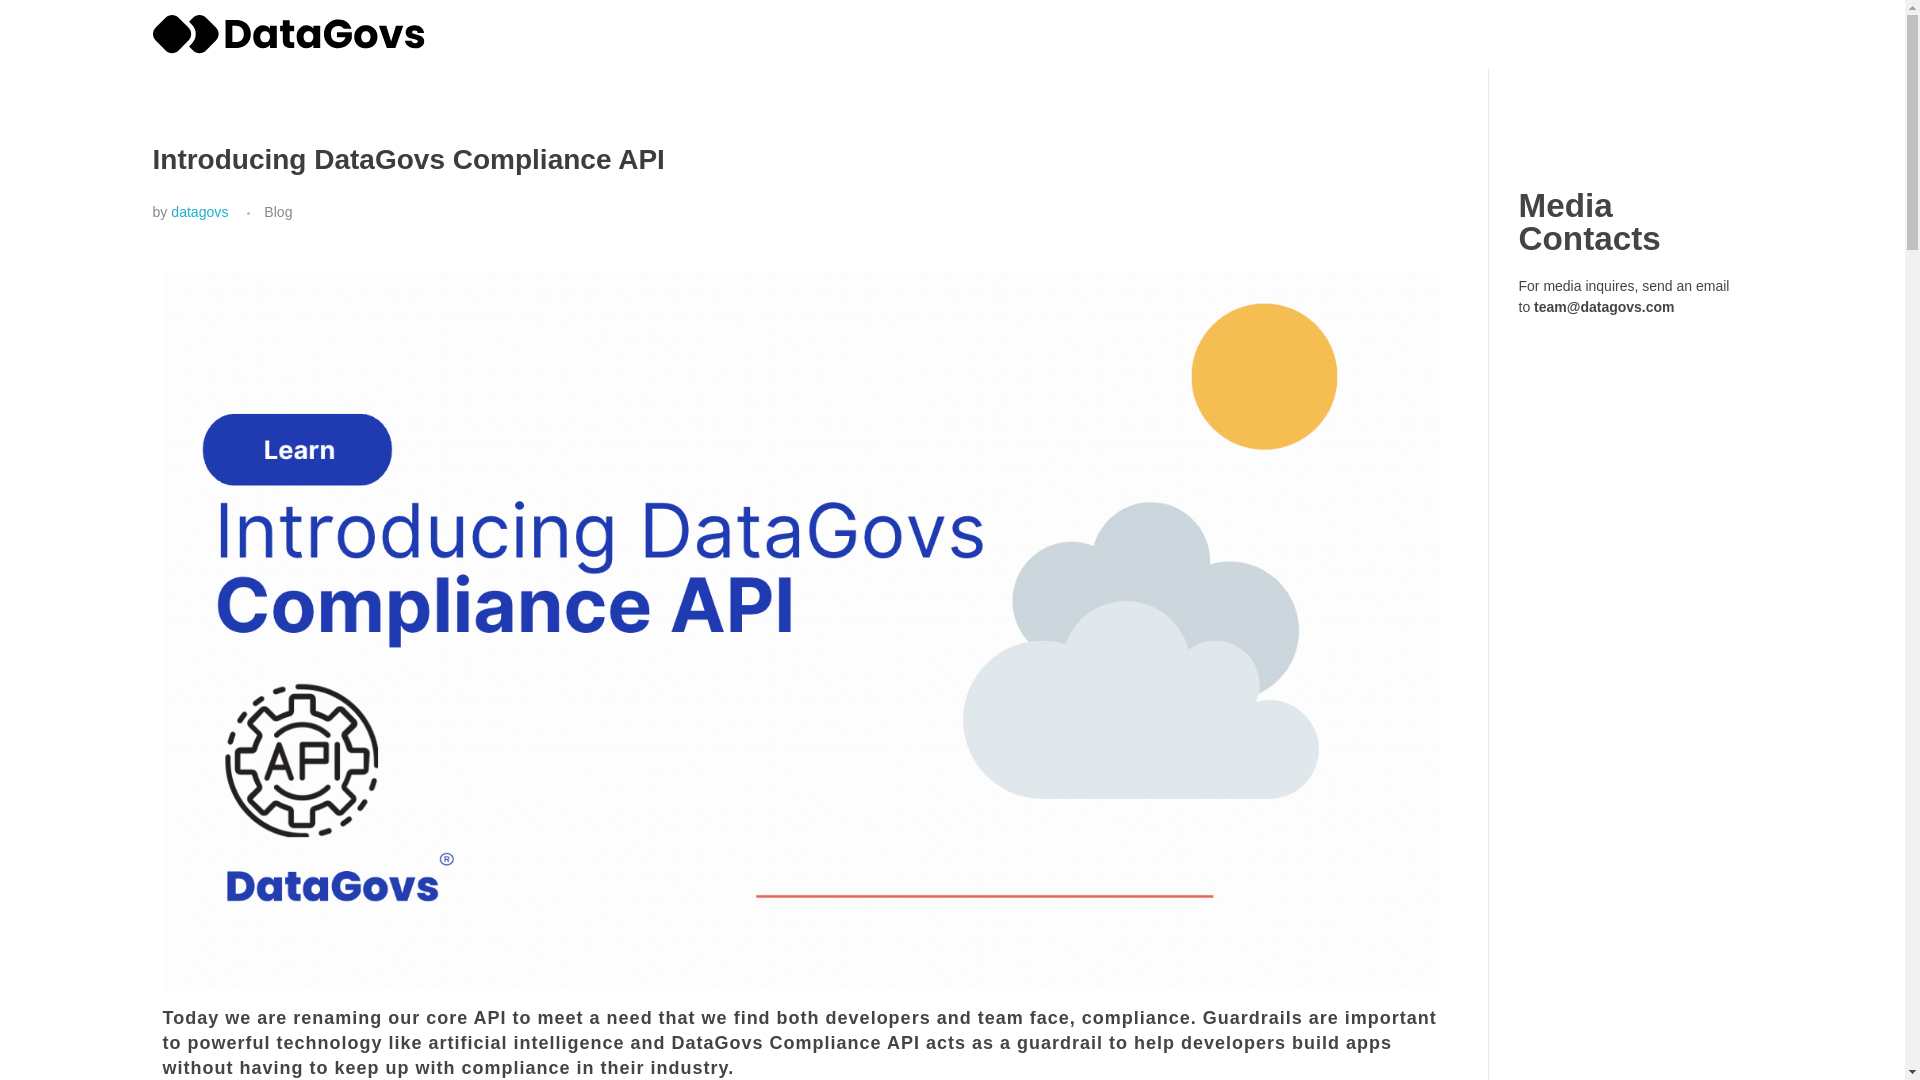 Image resolution: width=1920 pixels, height=1080 pixels. What do you see at coordinates (278, 212) in the screenshot?
I see `Blog` at bounding box center [278, 212].